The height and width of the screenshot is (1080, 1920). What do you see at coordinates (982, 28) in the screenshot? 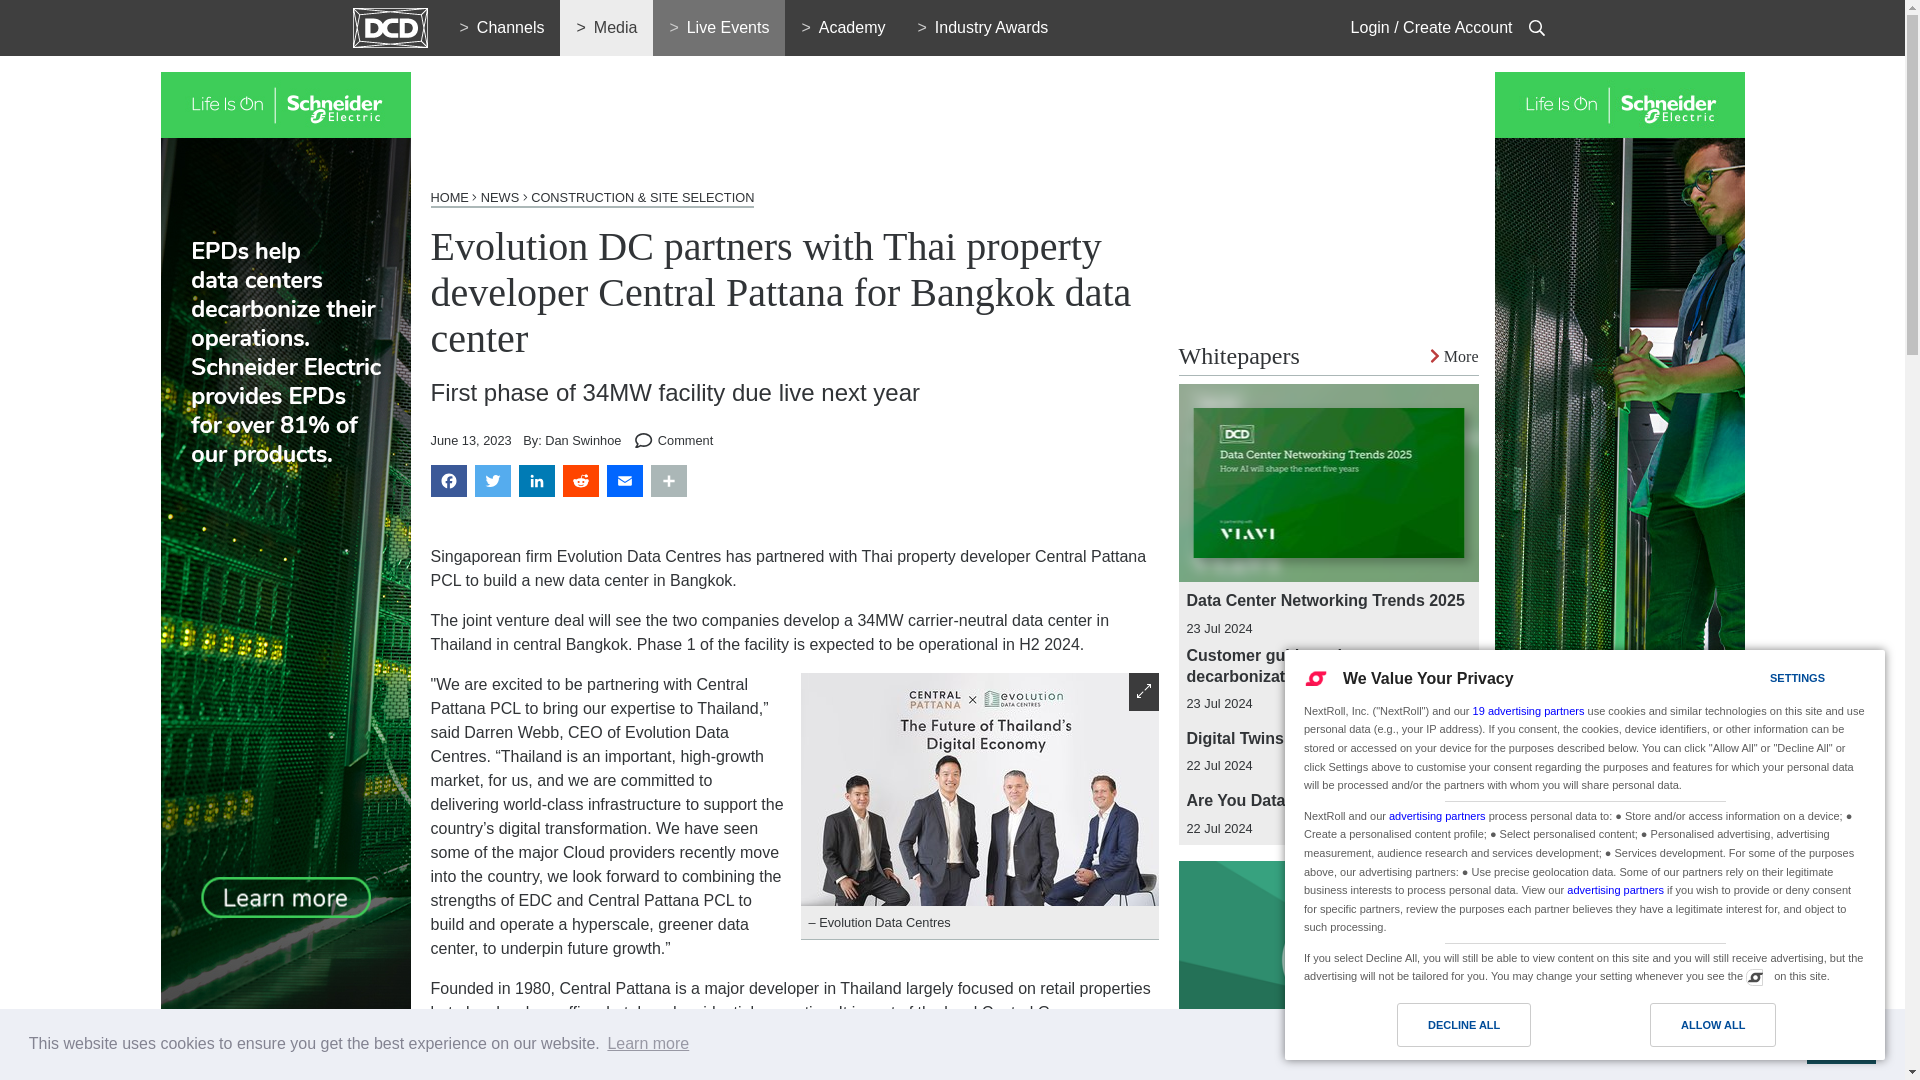
I see `Industry Awards` at bounding box center [982, 28].